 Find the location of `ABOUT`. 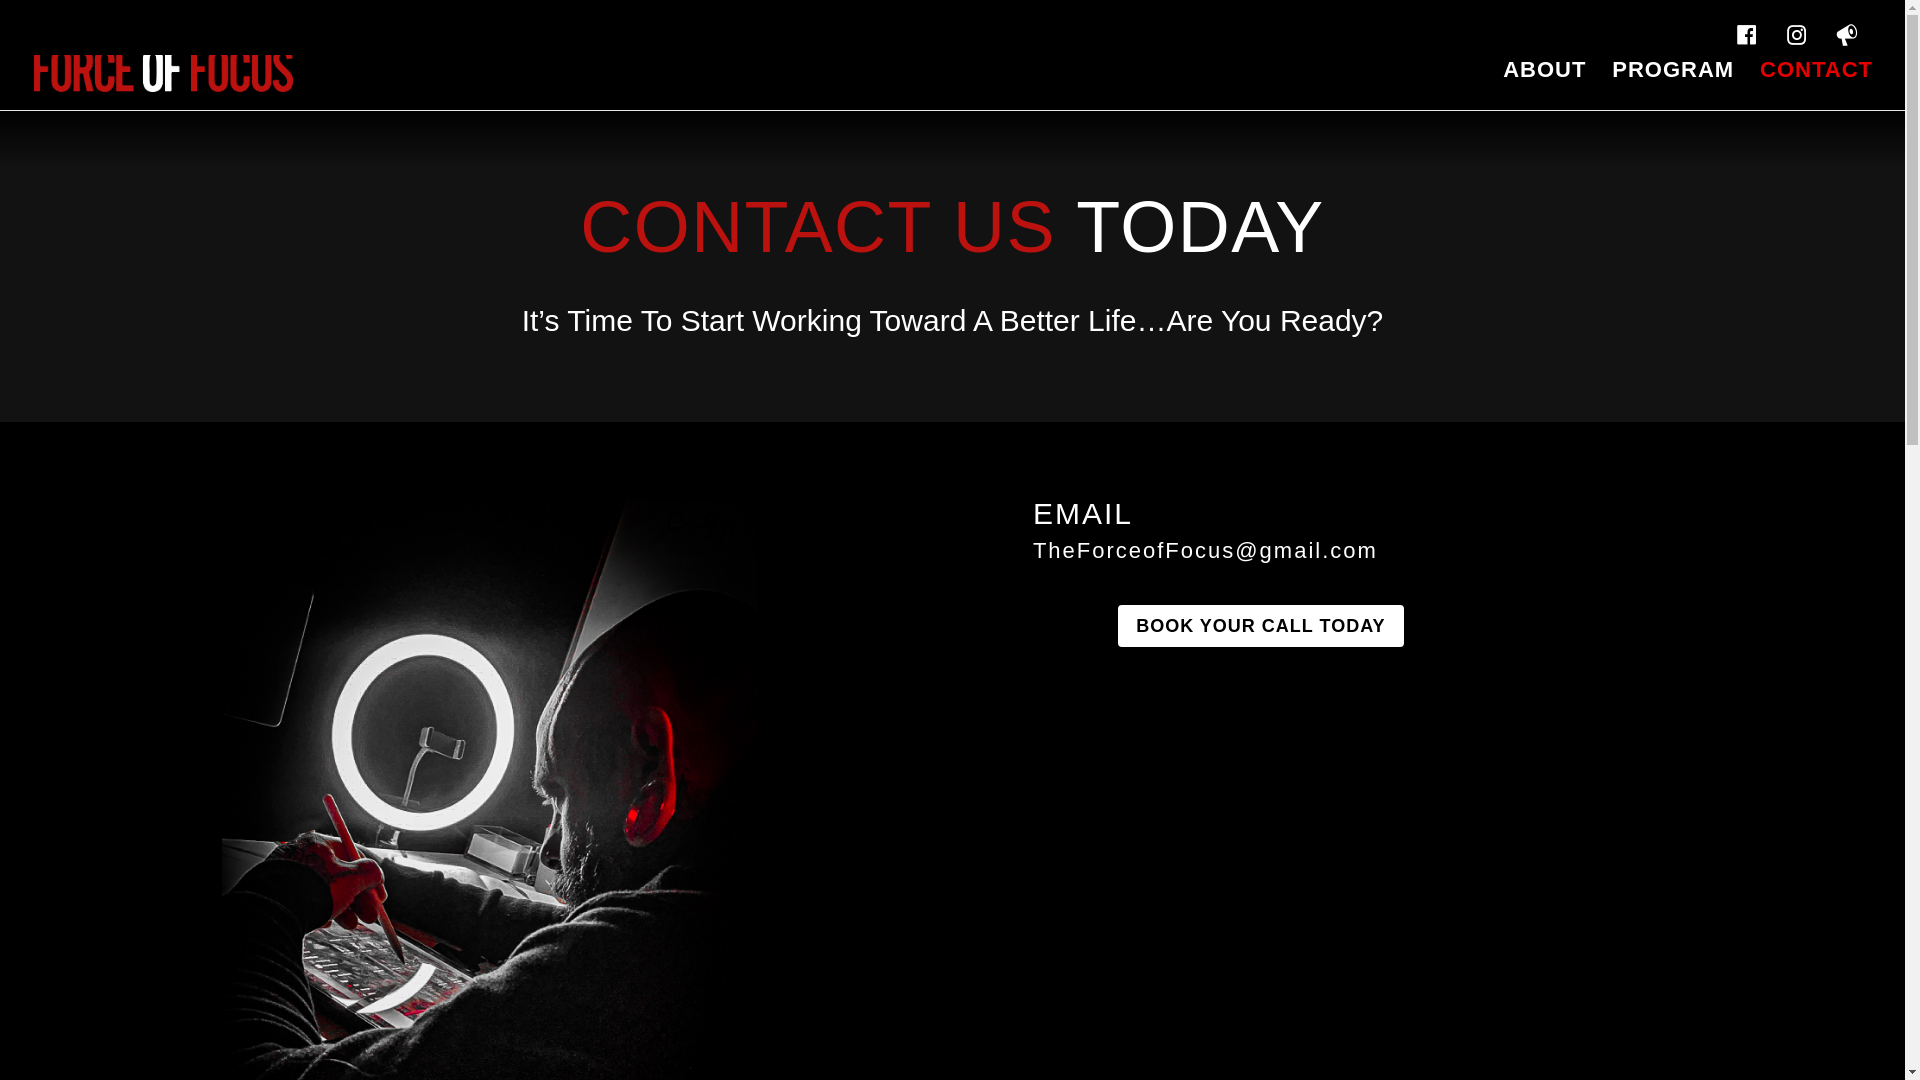

ABOUT is located at coordinates (1544, 86).